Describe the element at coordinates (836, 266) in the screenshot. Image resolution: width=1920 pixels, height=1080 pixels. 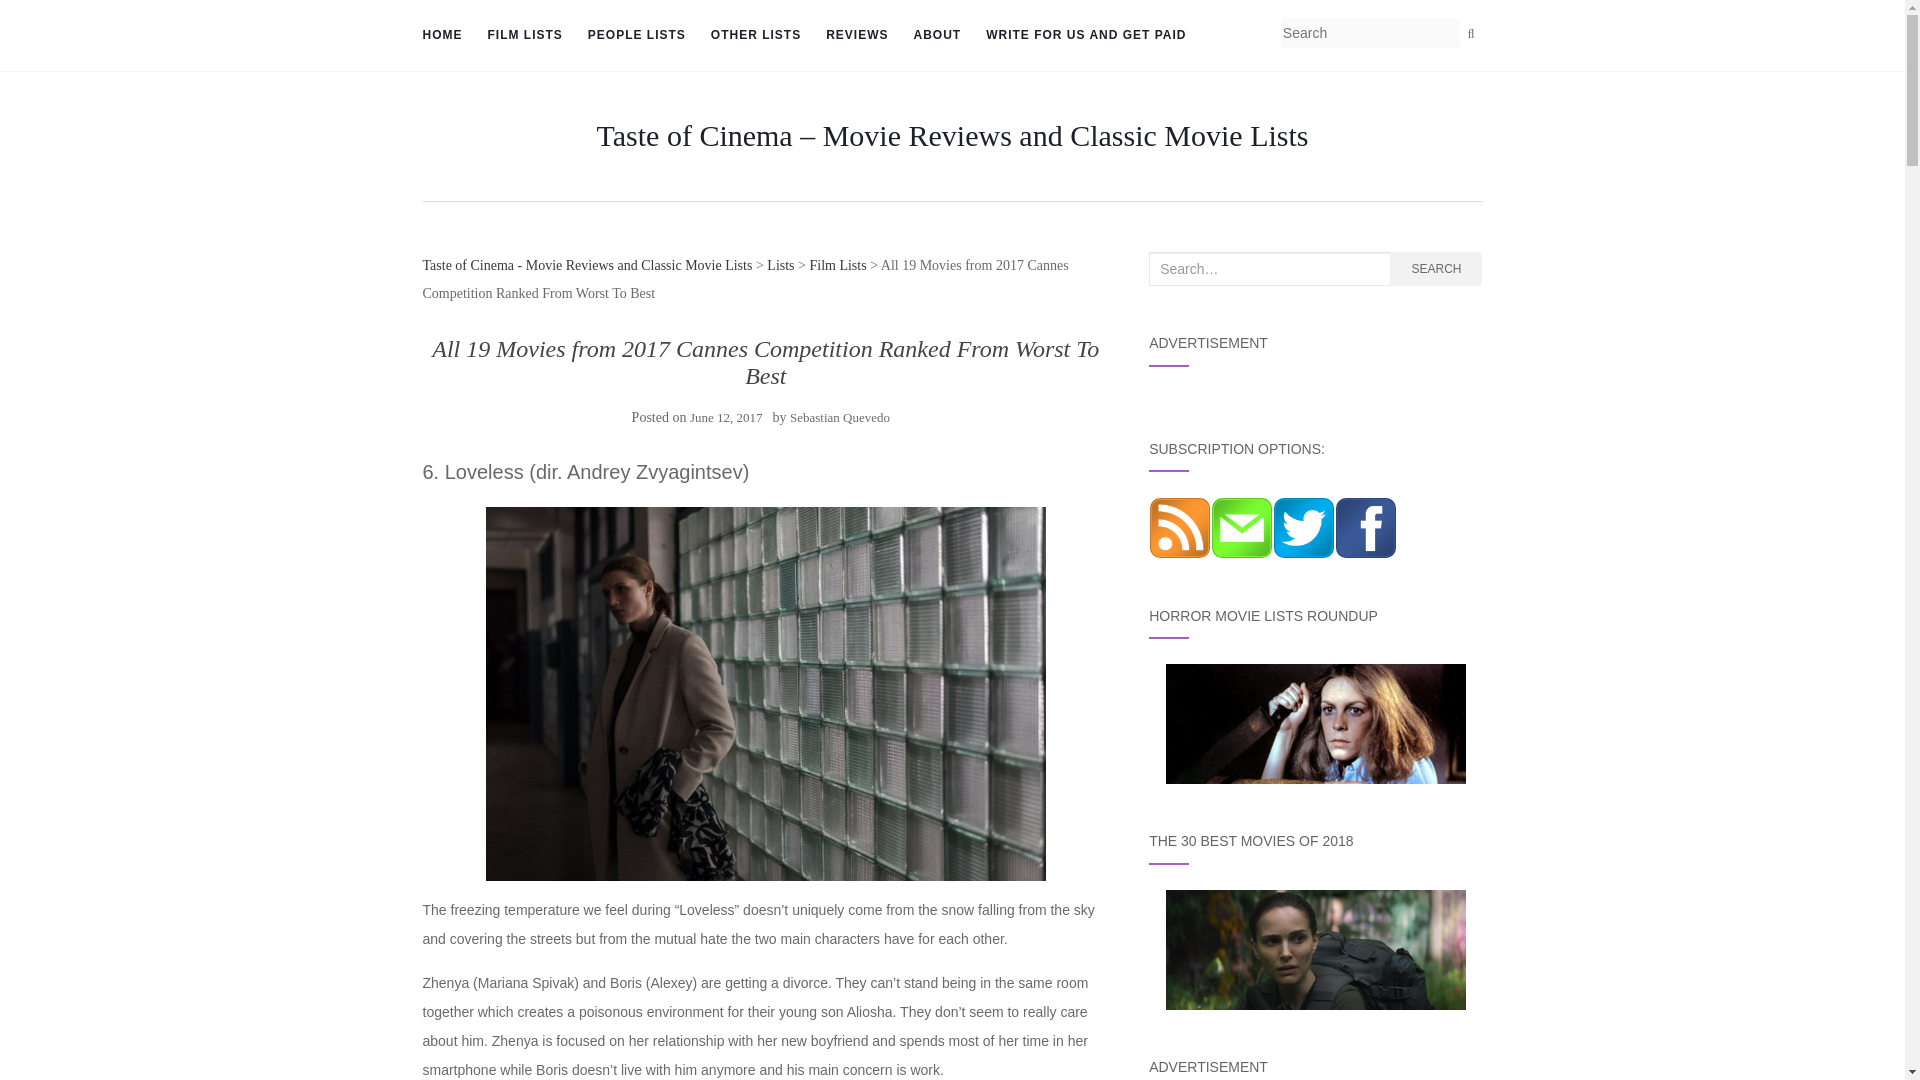
I see `Go to the Film Lists category archives.` at that location.